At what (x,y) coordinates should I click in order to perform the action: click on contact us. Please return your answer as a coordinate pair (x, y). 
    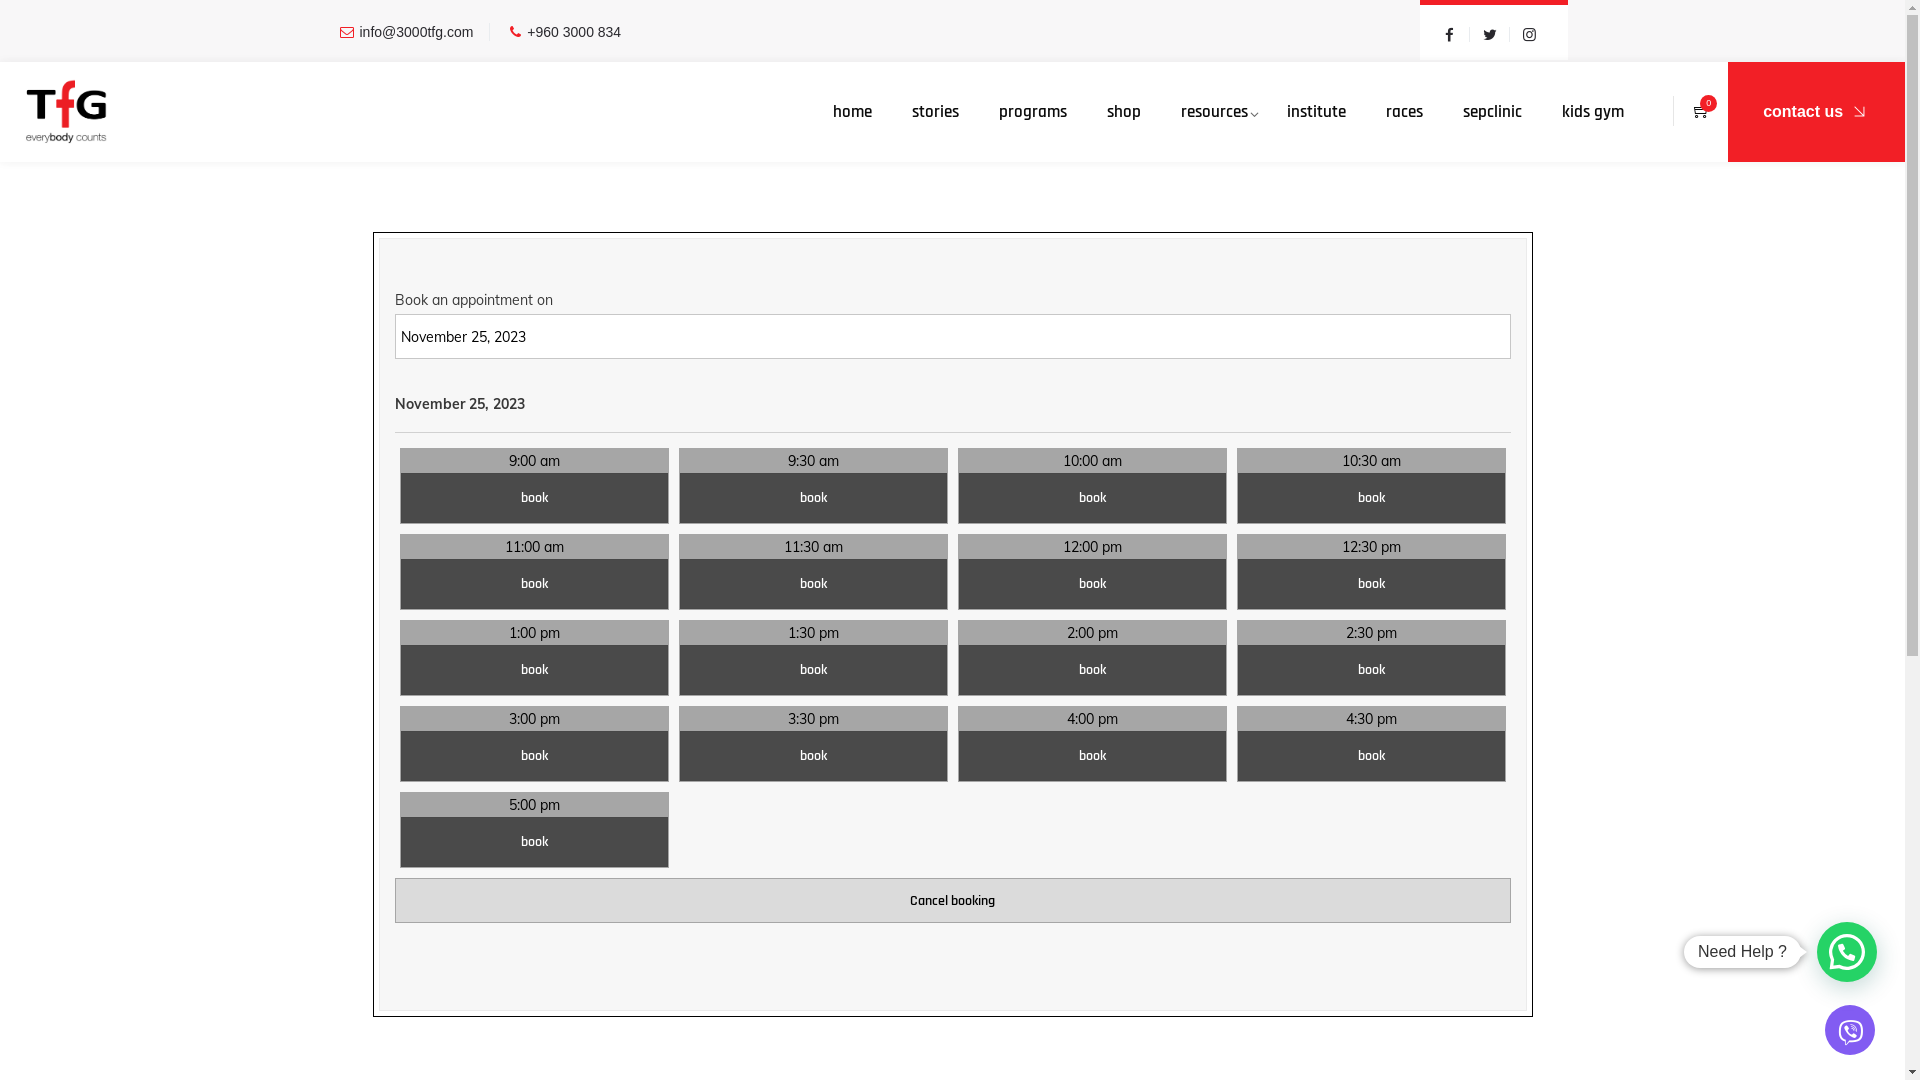
    Looking at the image, I should click on (1816, 112).